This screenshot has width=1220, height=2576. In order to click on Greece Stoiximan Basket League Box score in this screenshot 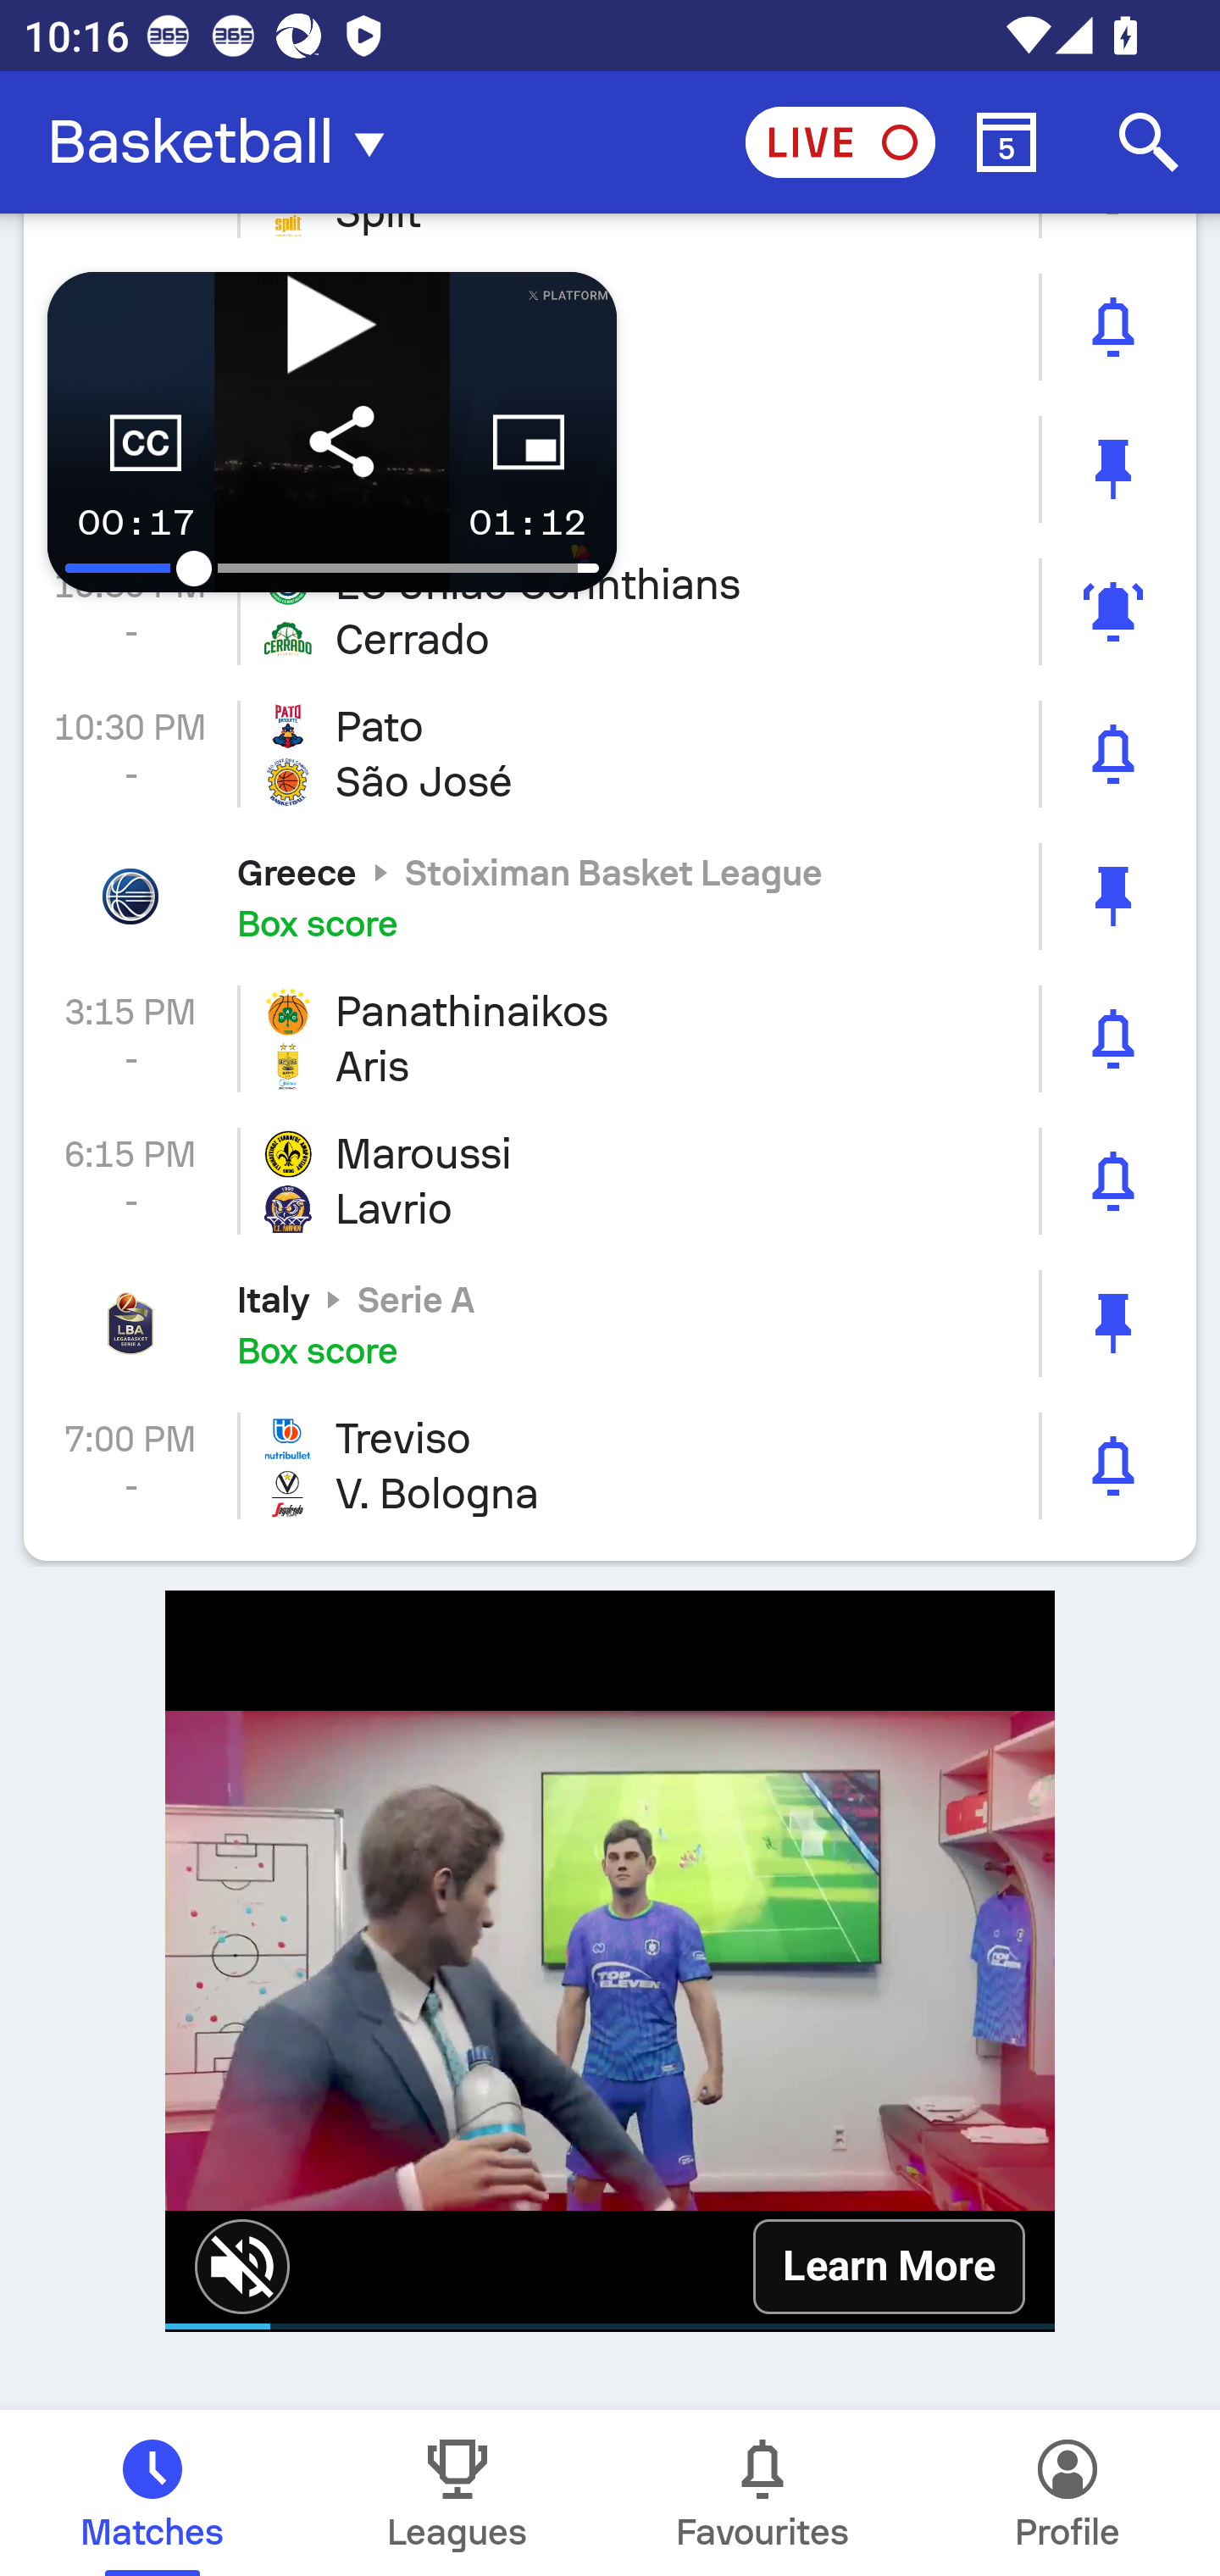, I will do `click(610, 897)`.